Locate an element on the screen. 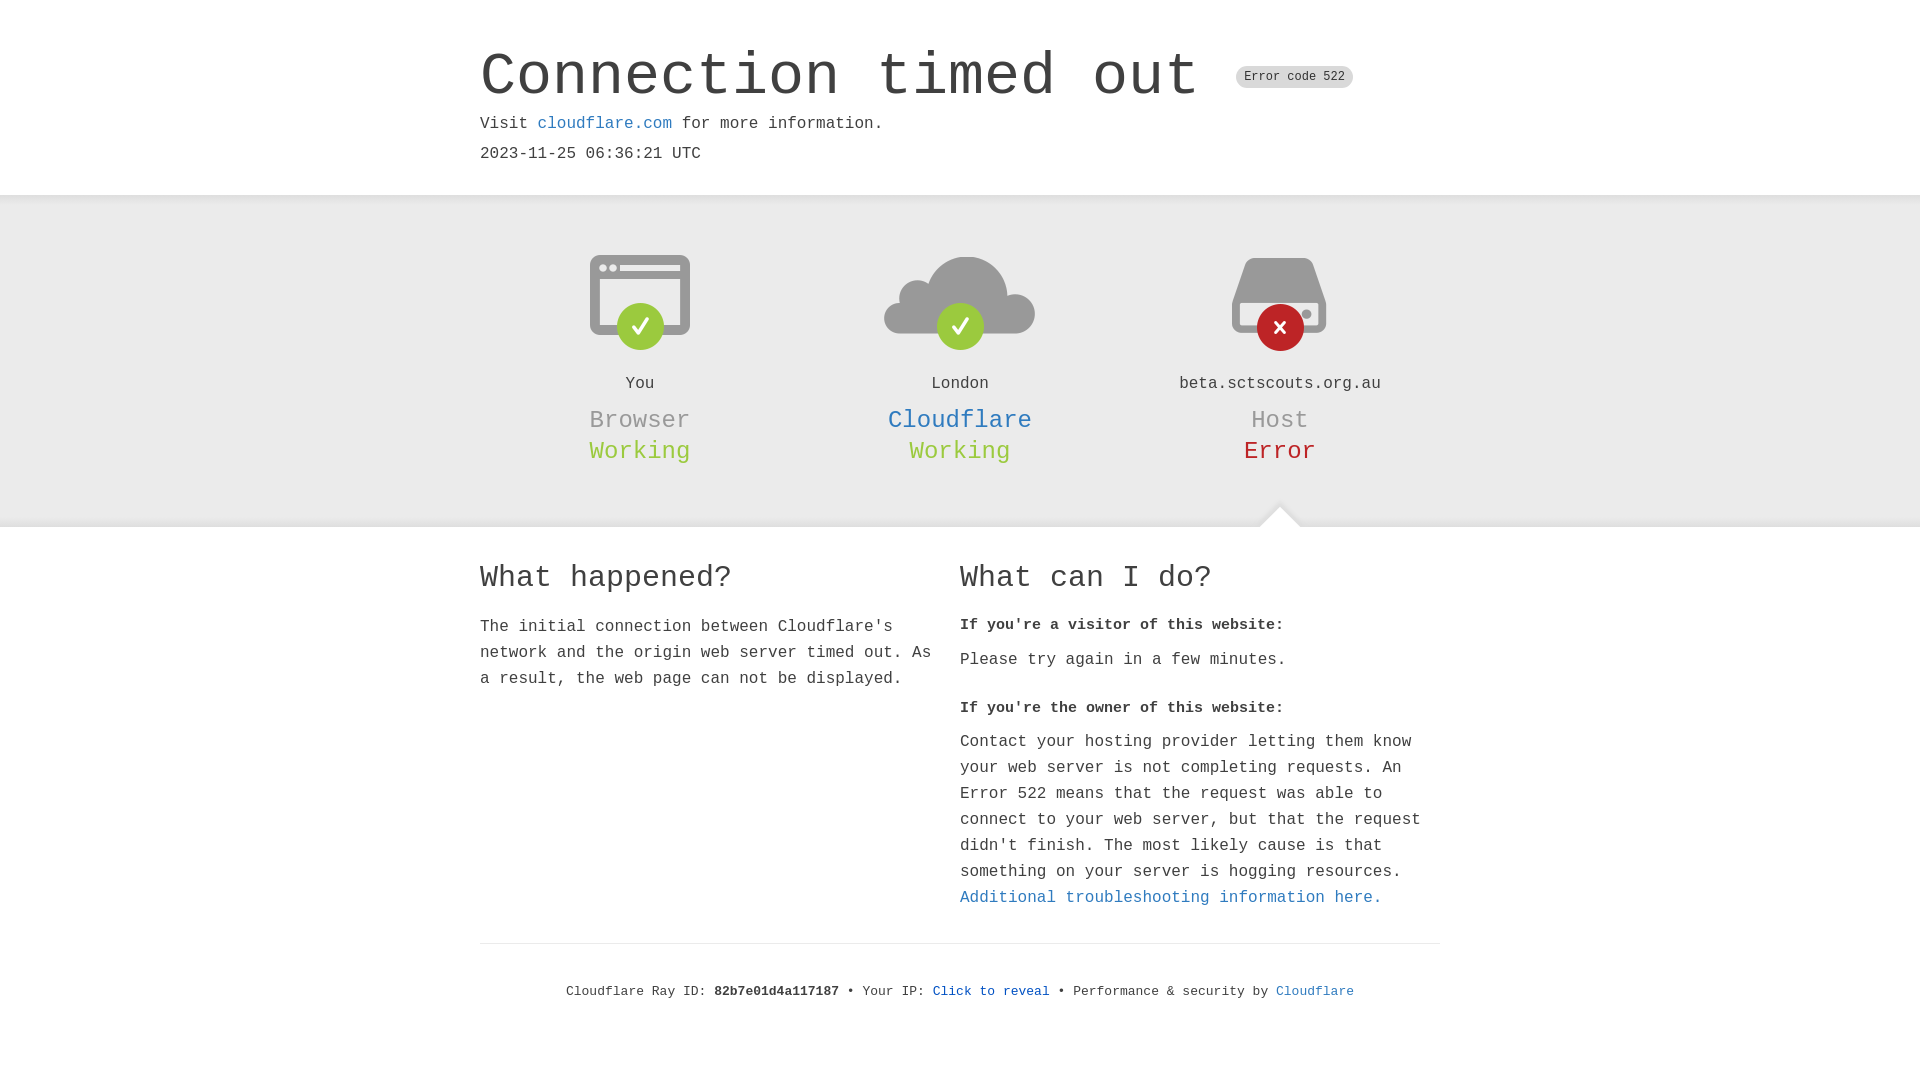 The height and width of the screenshot is (1080, 1920). Click to reveal is located at coordinates (992, 992).